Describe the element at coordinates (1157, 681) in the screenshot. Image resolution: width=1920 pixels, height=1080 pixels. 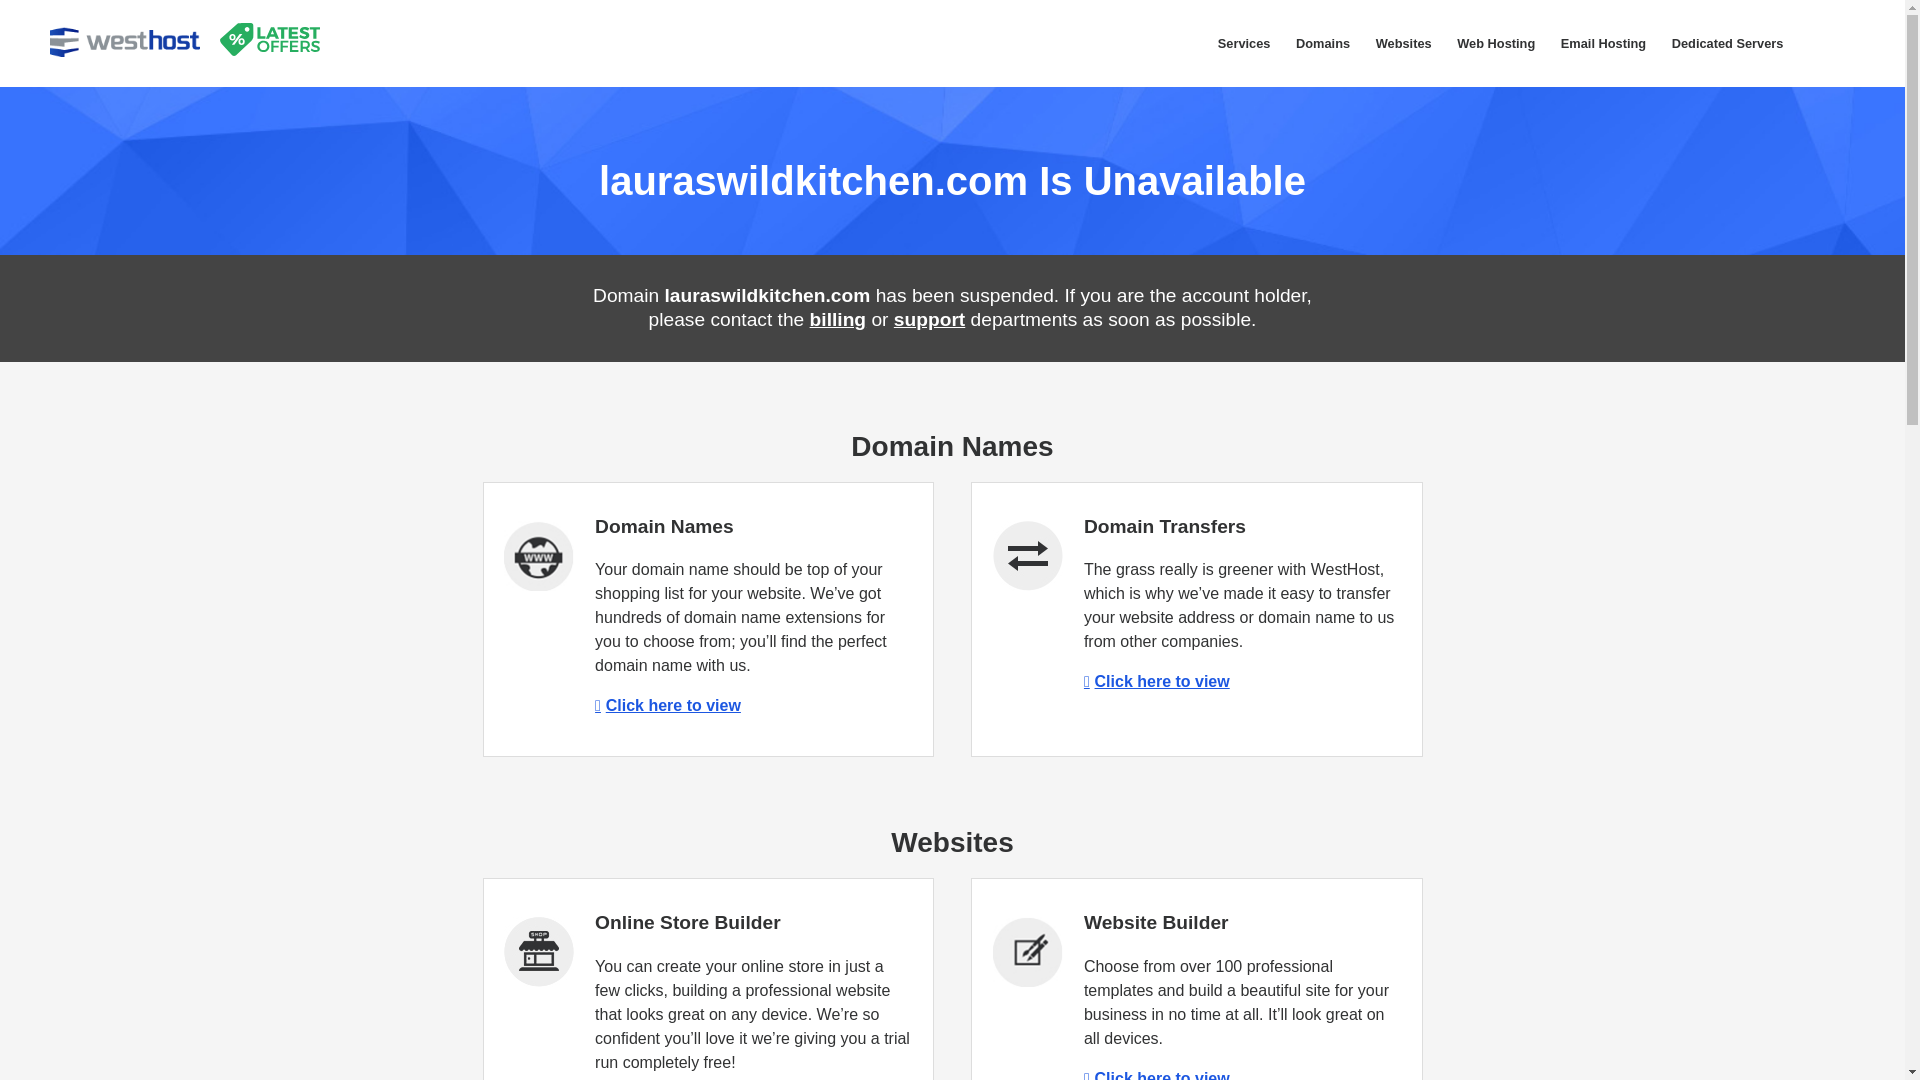
I see `Click here to view` at that location.